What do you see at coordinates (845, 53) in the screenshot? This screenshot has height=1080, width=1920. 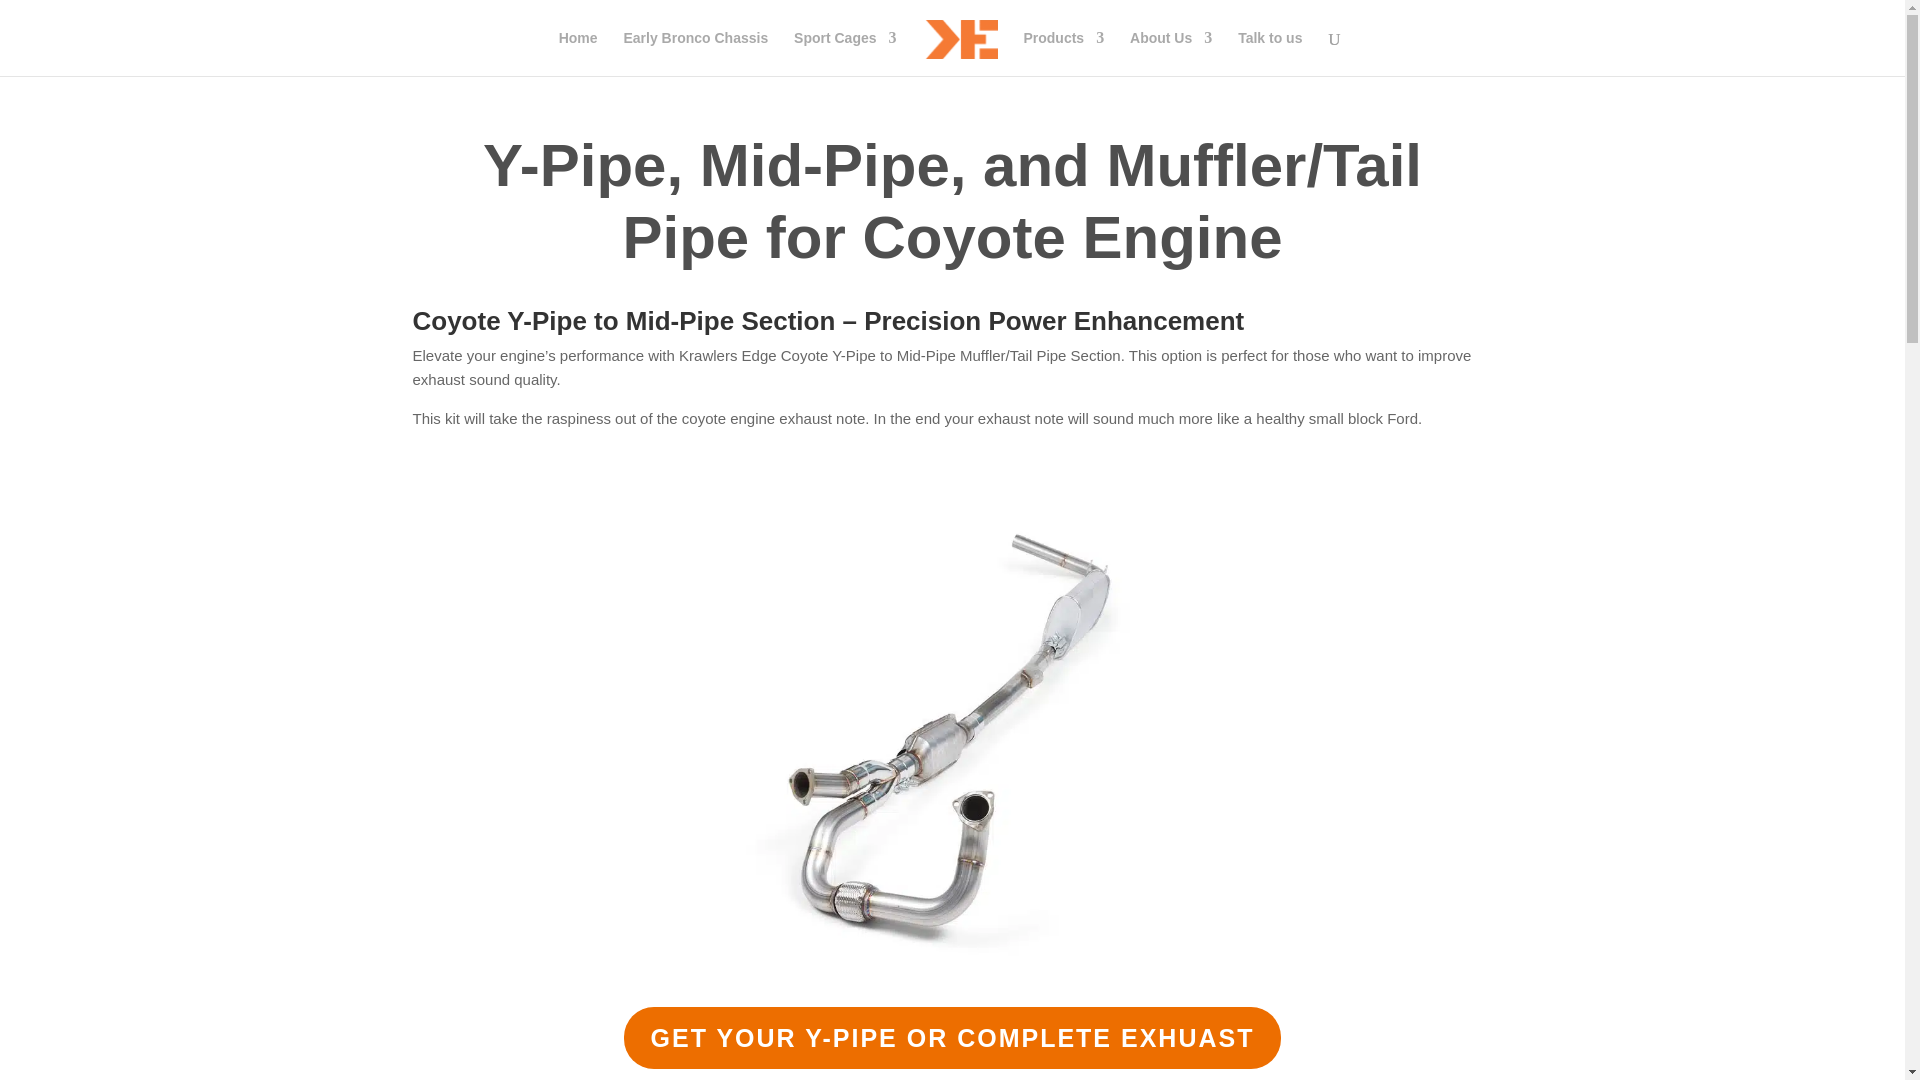 I see `Sport Cages` at bounding box center [845, 53].